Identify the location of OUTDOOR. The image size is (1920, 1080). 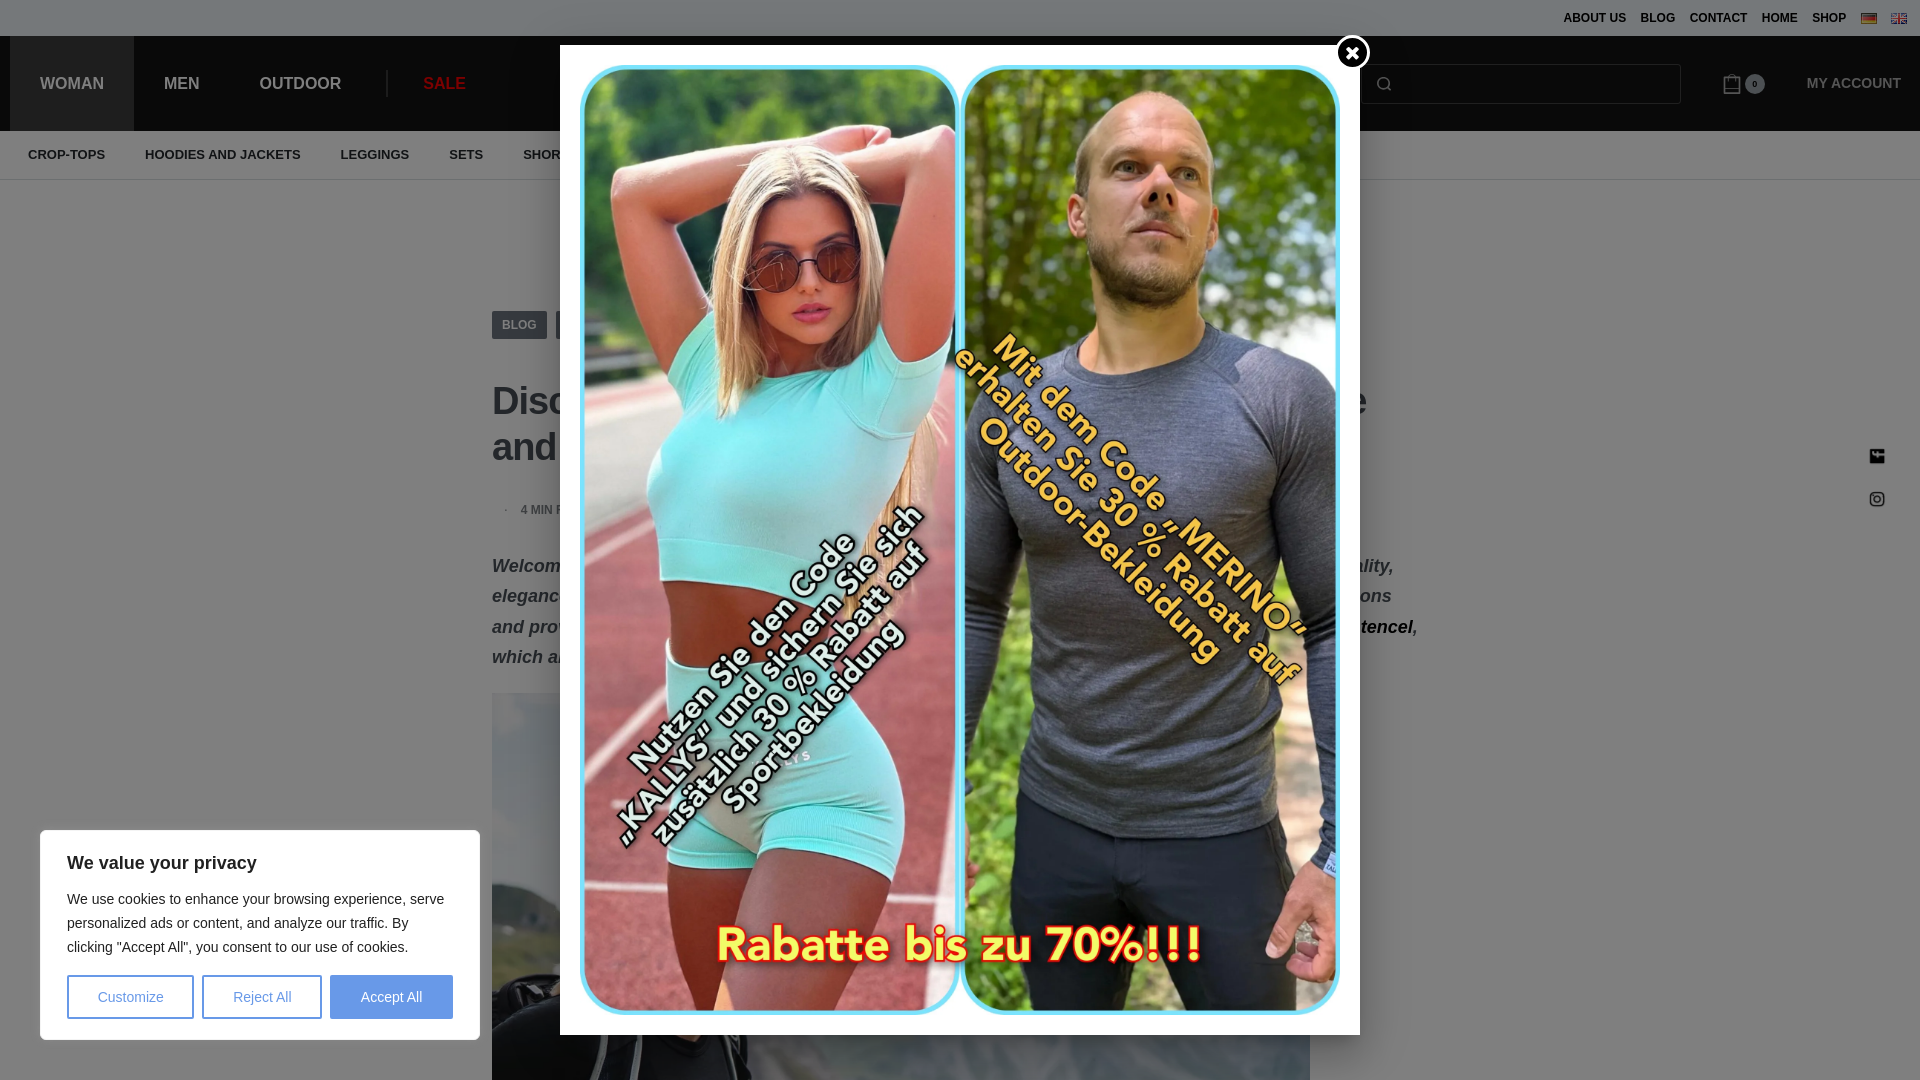
(301, 82).